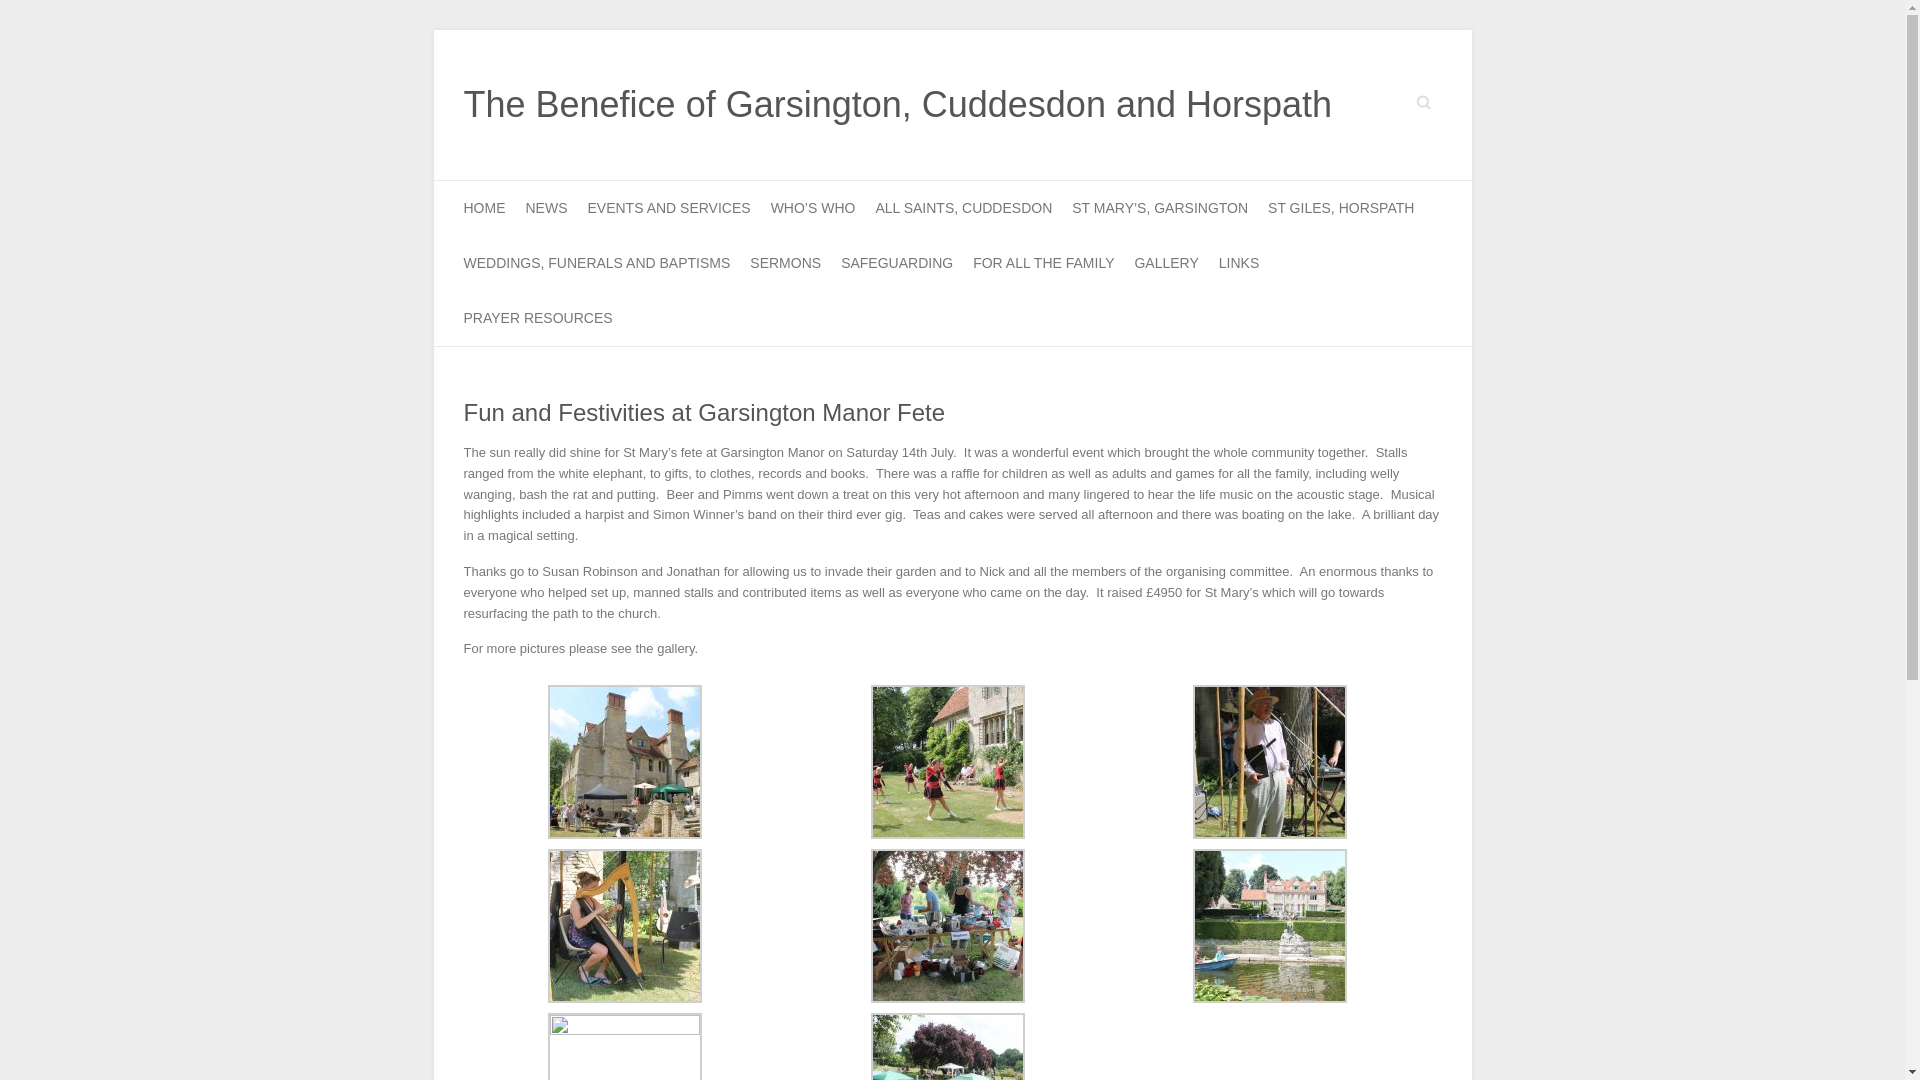 The image size is (1920, 1080). What do you see at coordinates (538, 318) in the screenshot?
I see `PRAYER RESOURCES` at bounding box center [538, 318].